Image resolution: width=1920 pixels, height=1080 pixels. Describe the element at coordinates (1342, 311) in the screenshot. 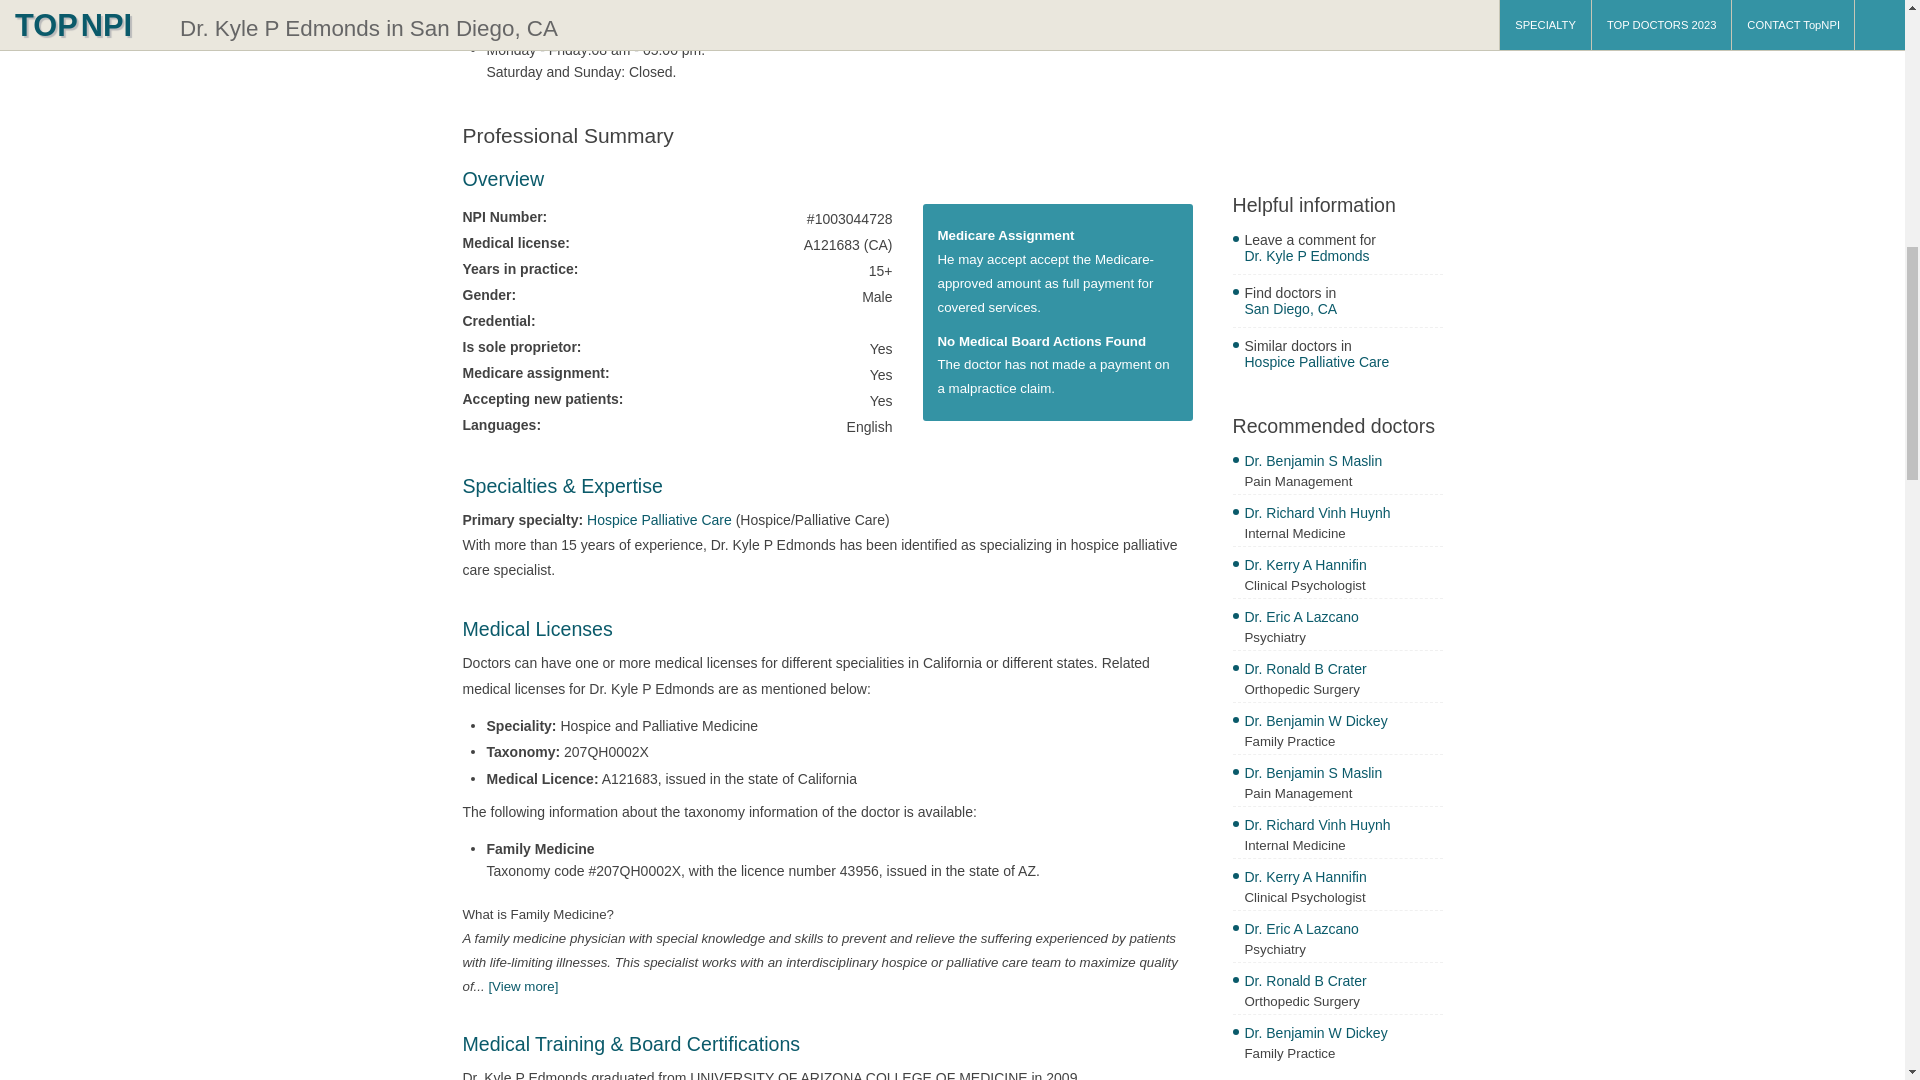

I see `San Diego, CA` at that location.